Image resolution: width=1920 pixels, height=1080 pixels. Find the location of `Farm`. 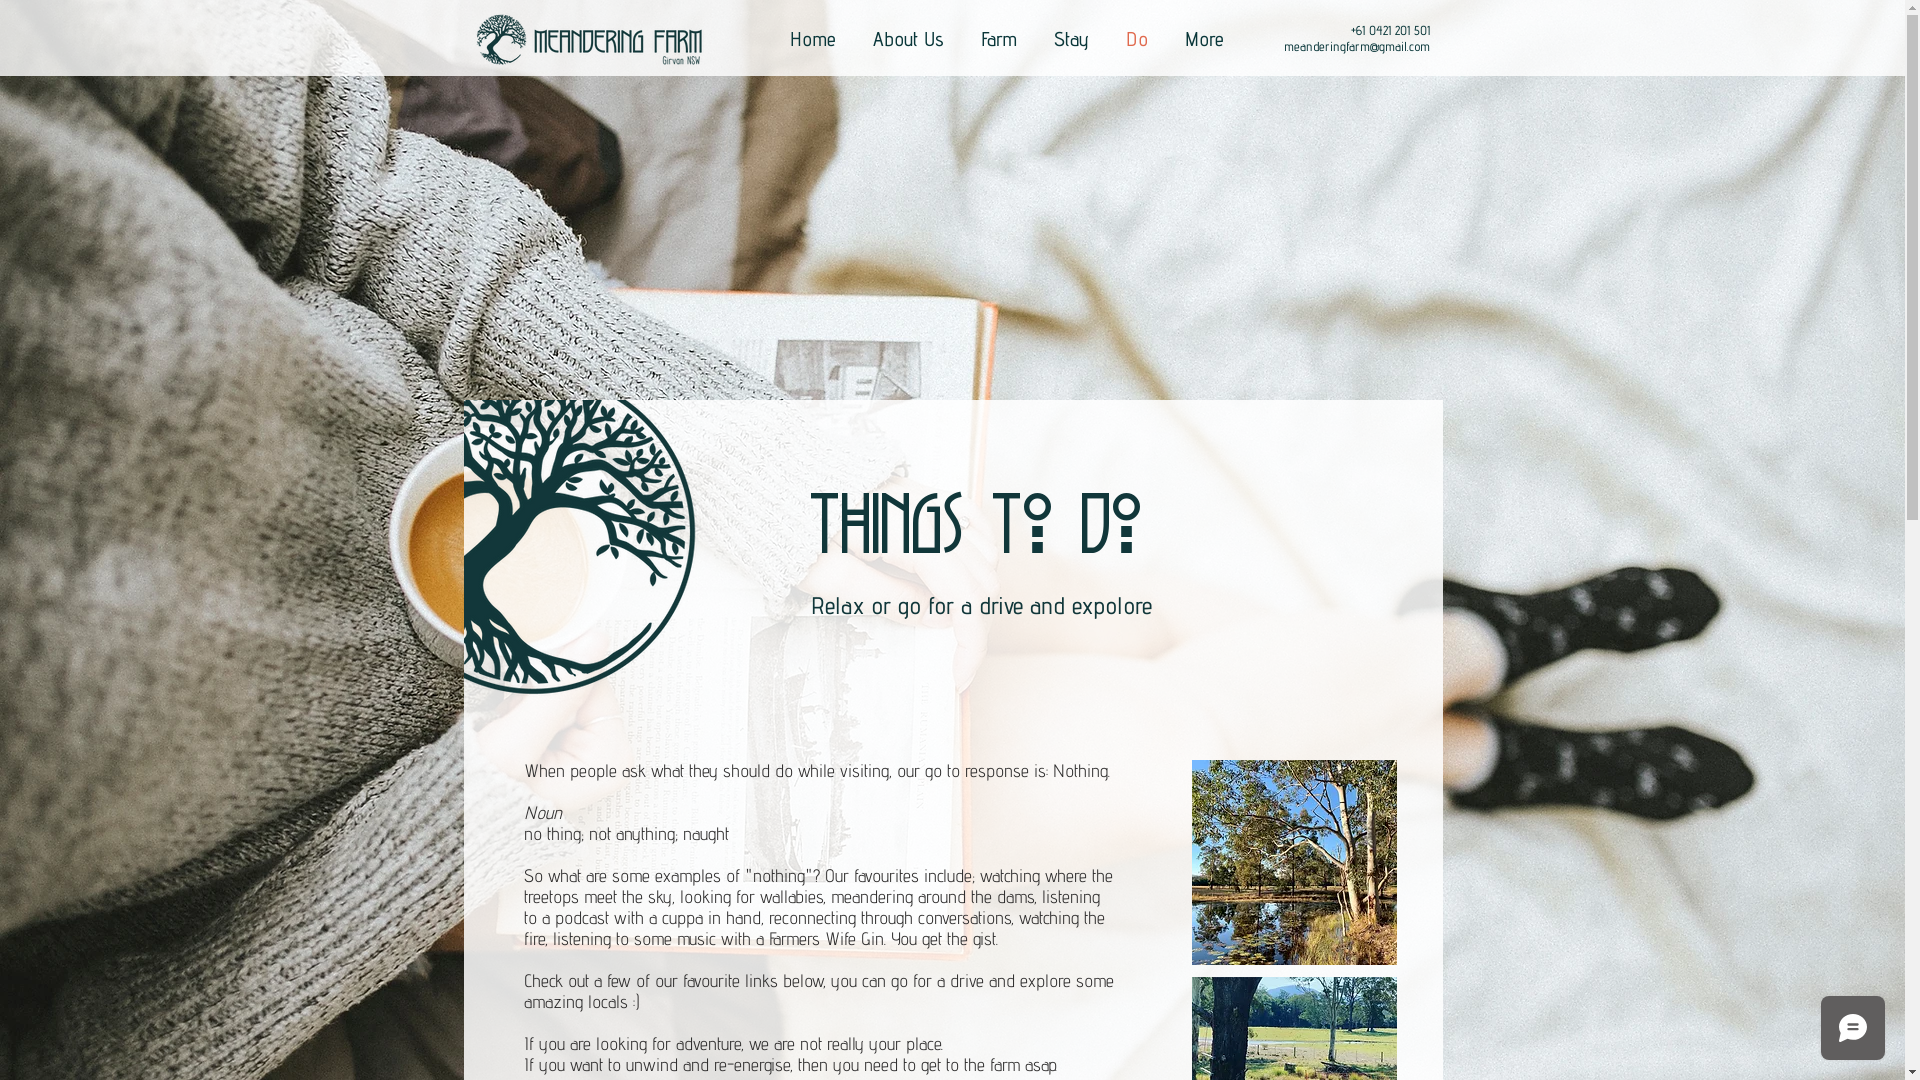

Farm is located at coordinates (998, 40).